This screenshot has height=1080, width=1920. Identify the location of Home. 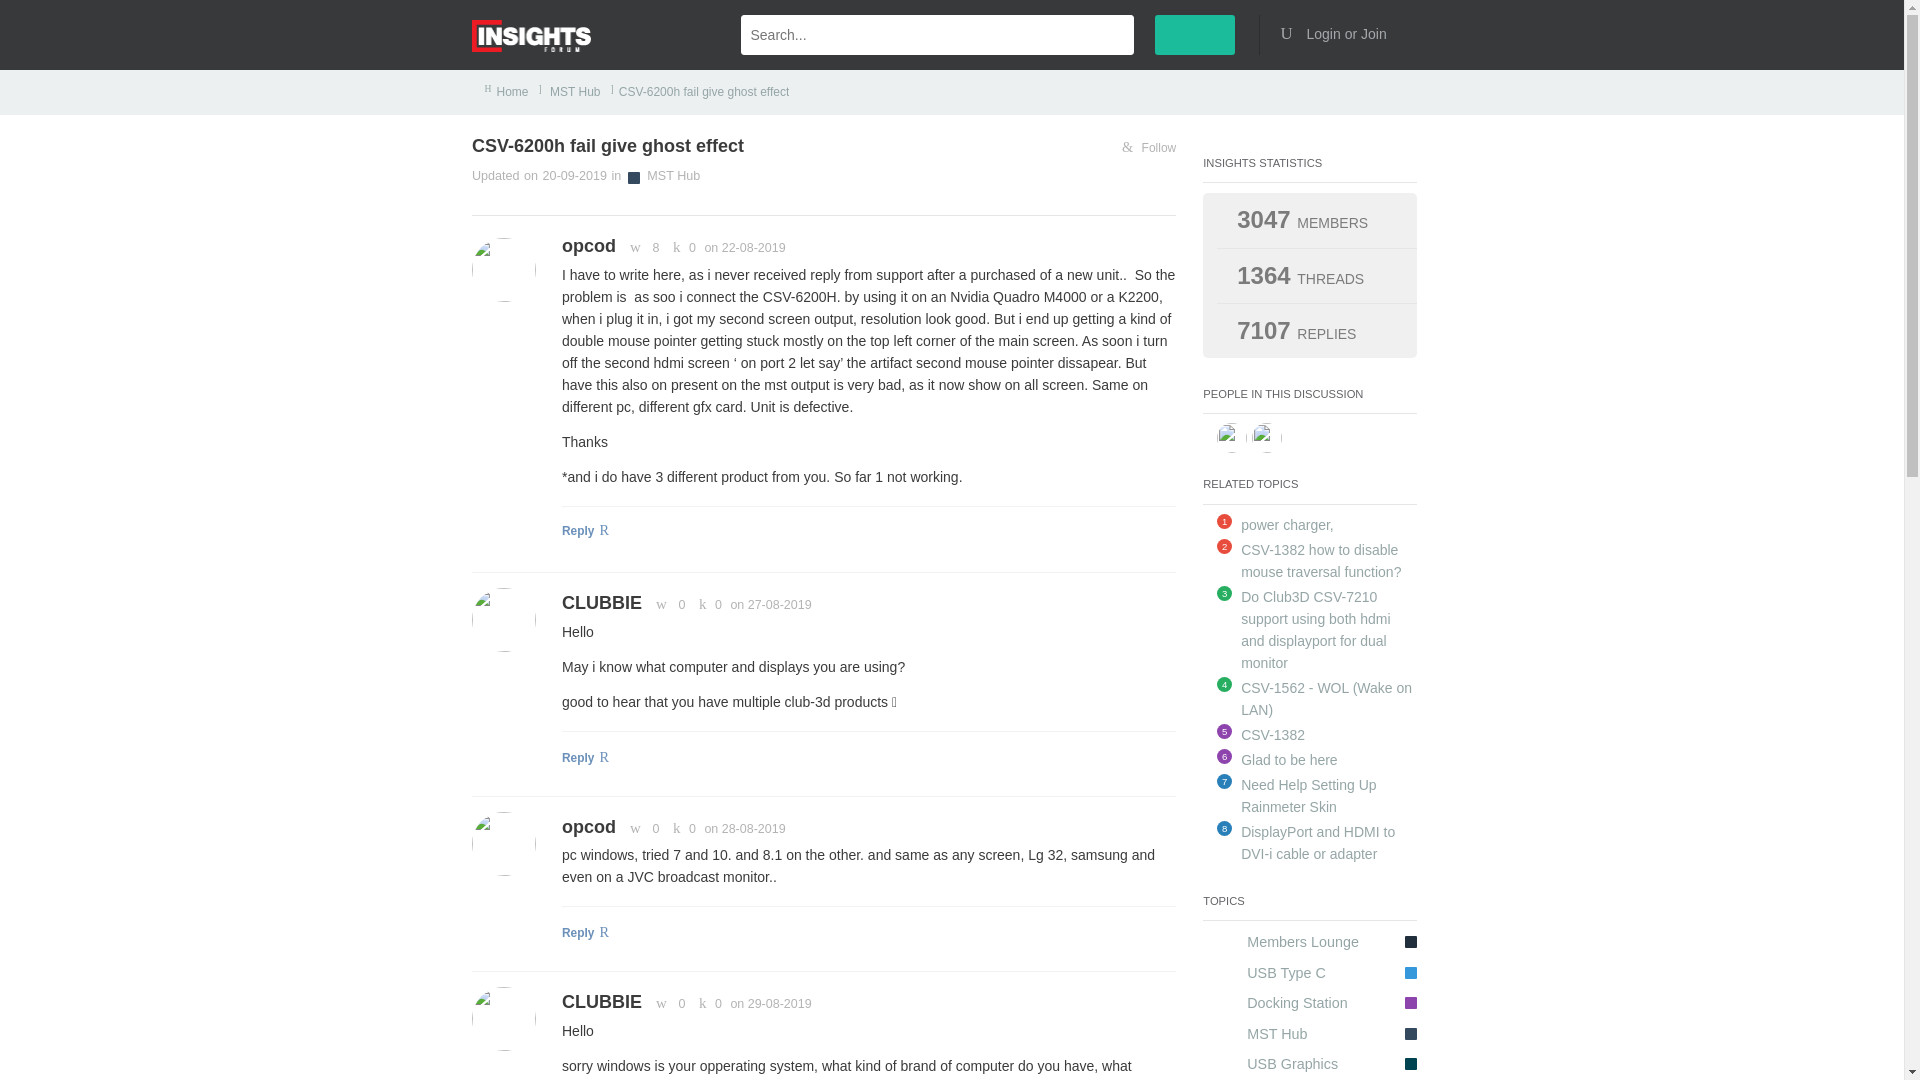
(513, 92).